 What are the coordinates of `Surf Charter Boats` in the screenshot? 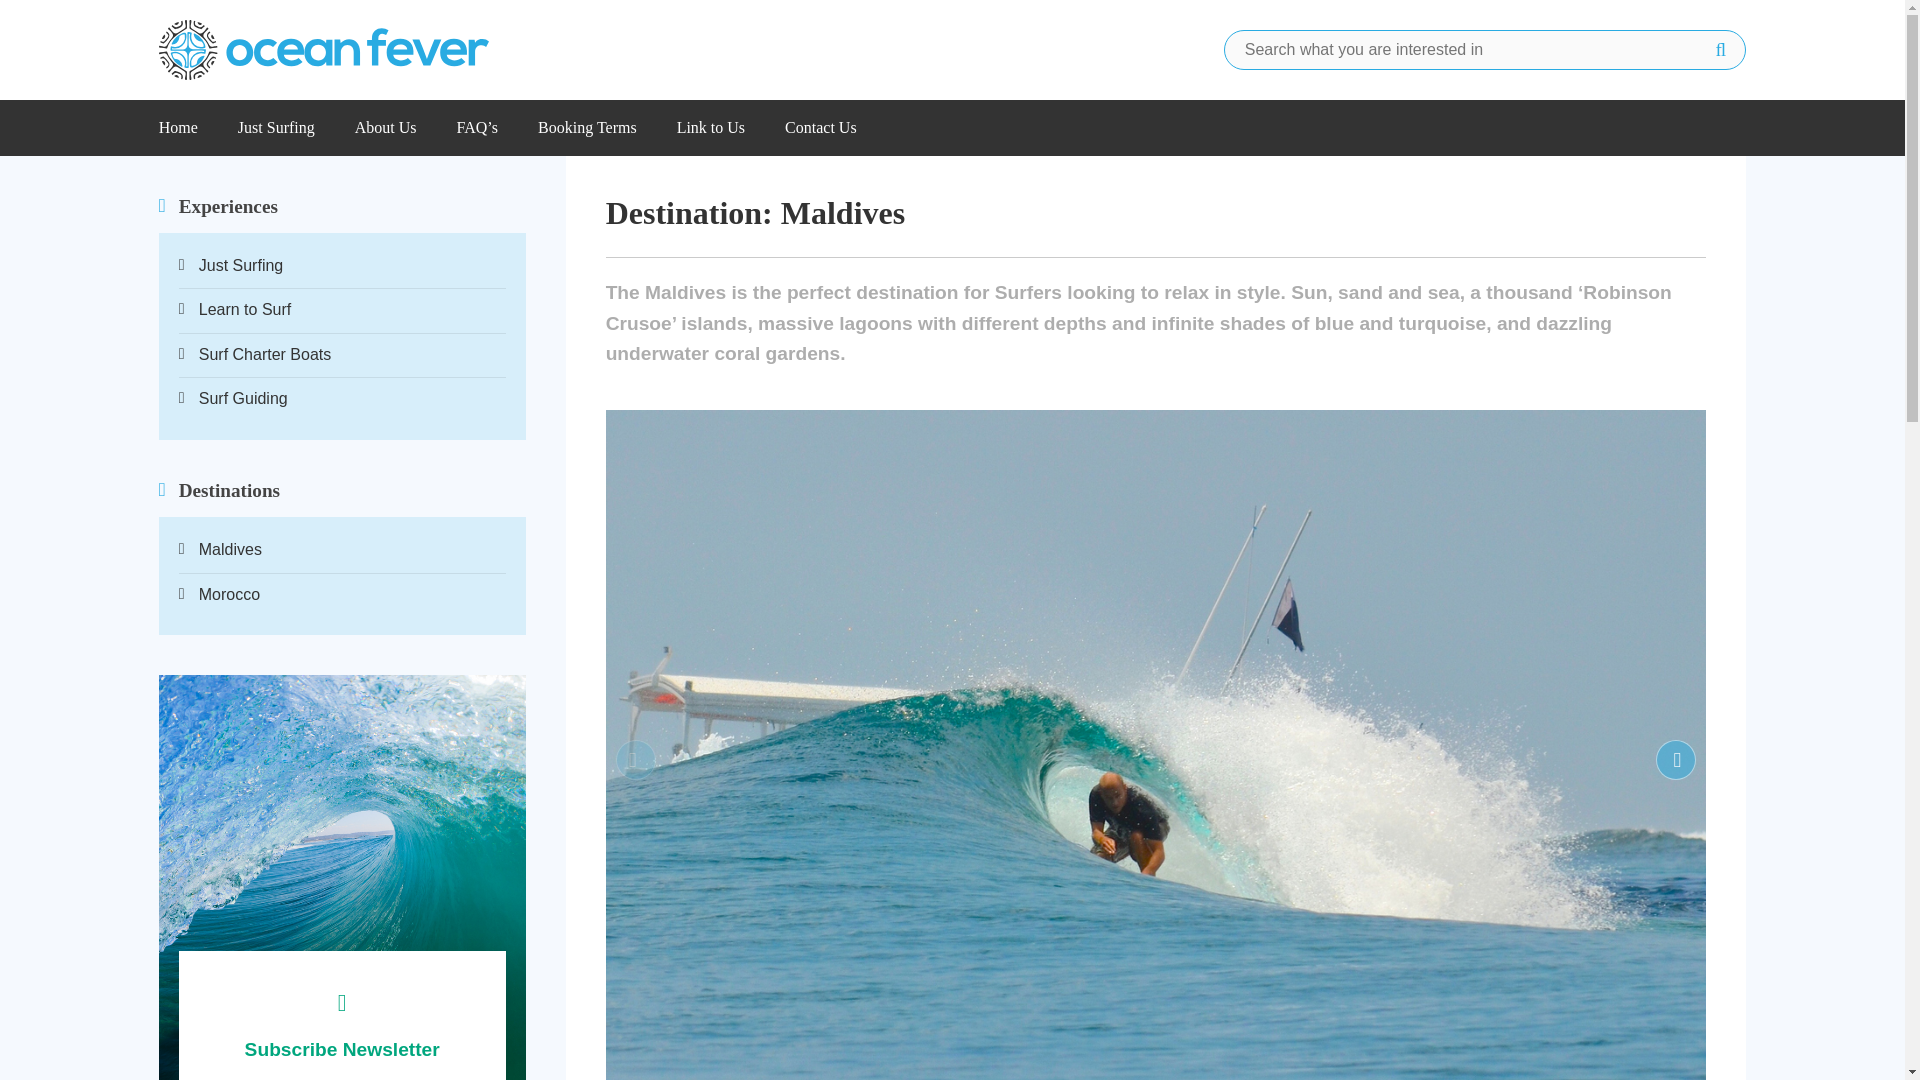 It's located at (342, 360).